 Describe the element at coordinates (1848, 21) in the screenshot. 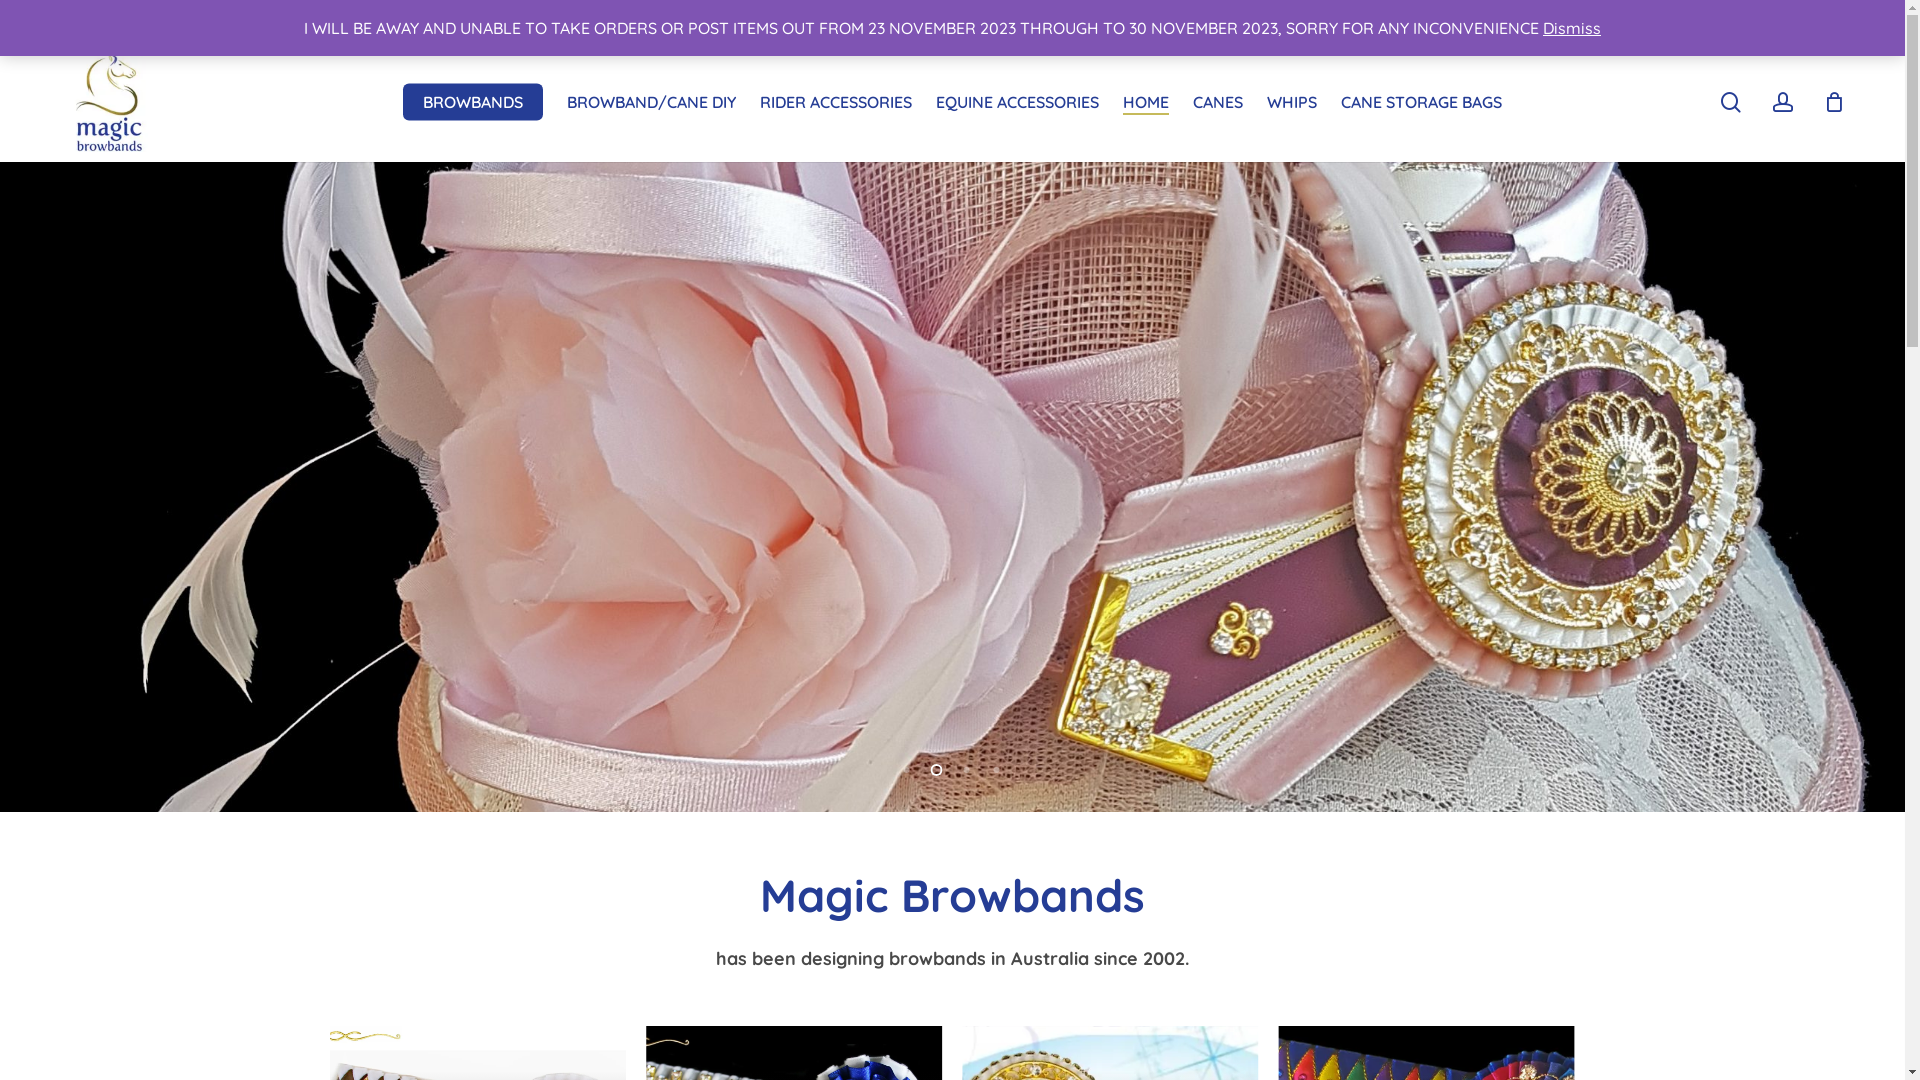

I see `CONTACT` at that location.